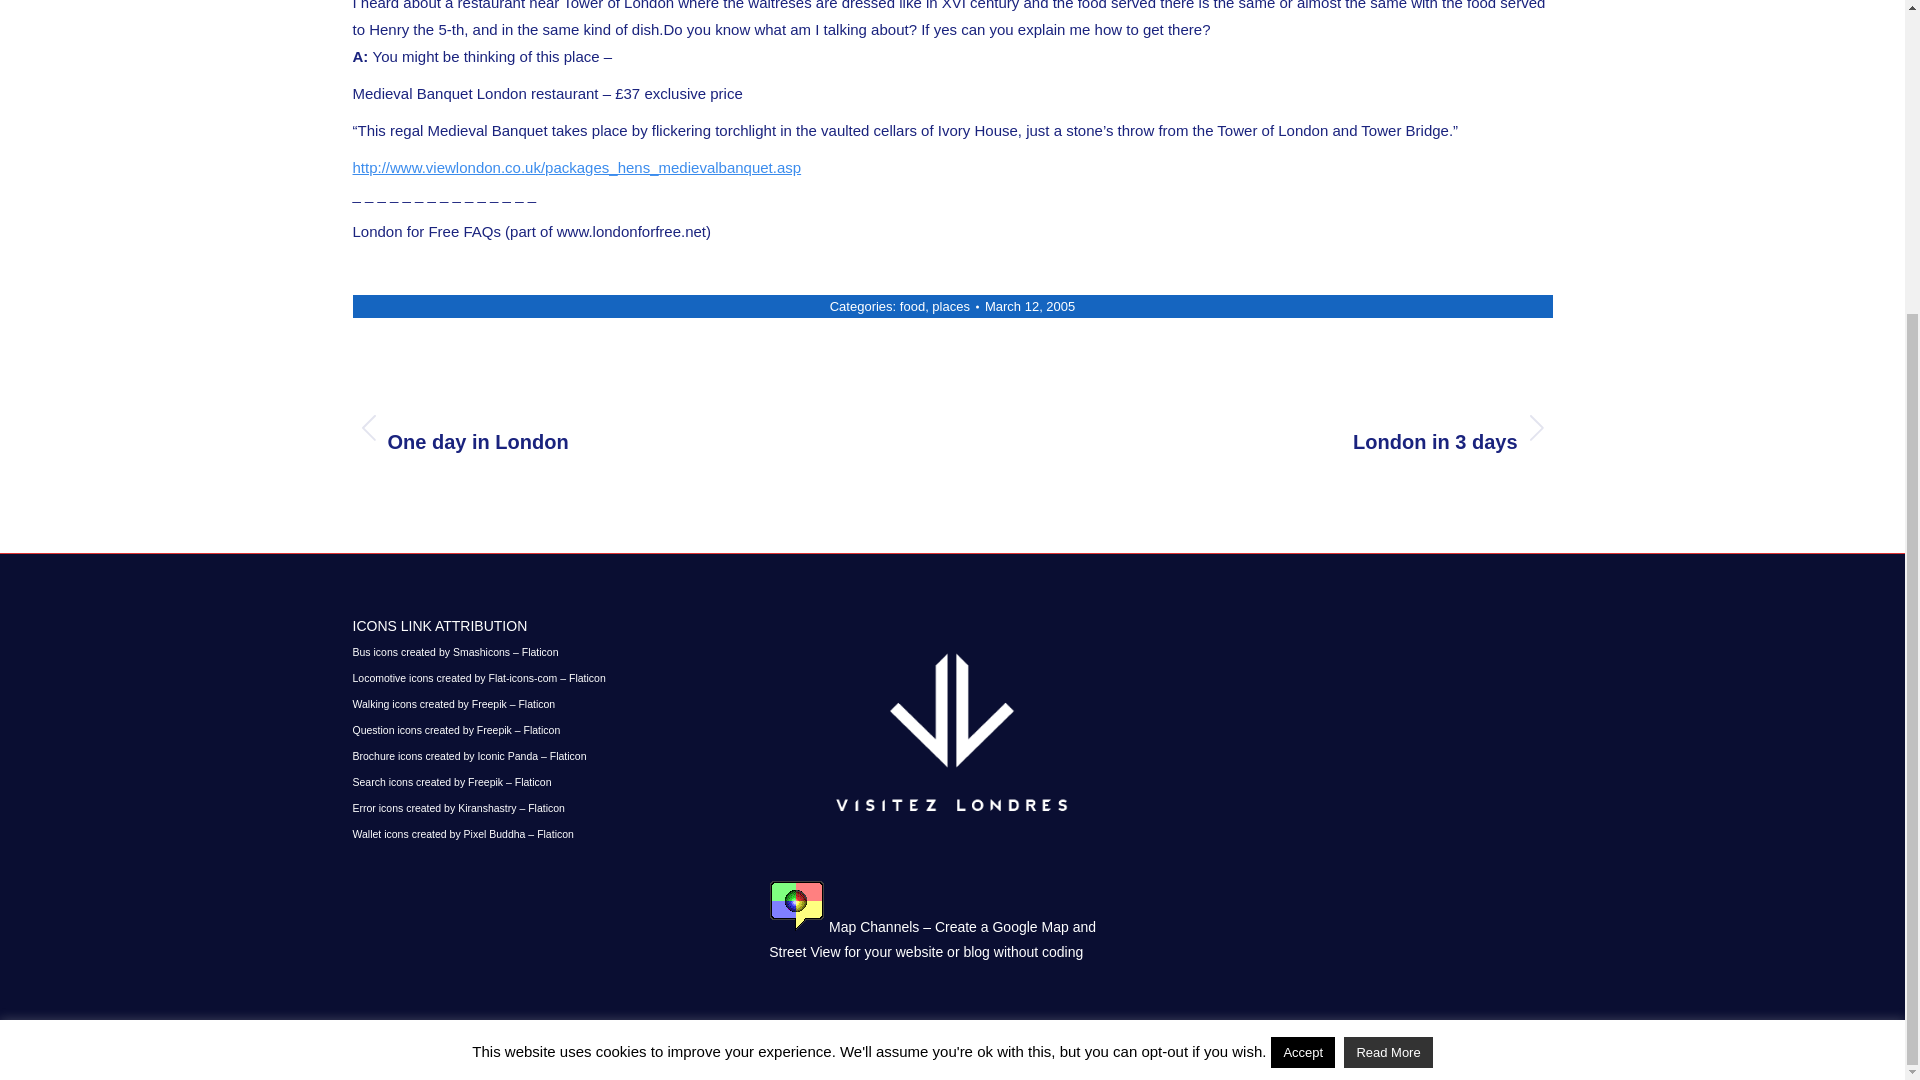 Image resolution: width=1920 pixels, height=1080 pixels. Describe the element at coordinates (912, 306) in the screenshot. I see `search icons` at that location.